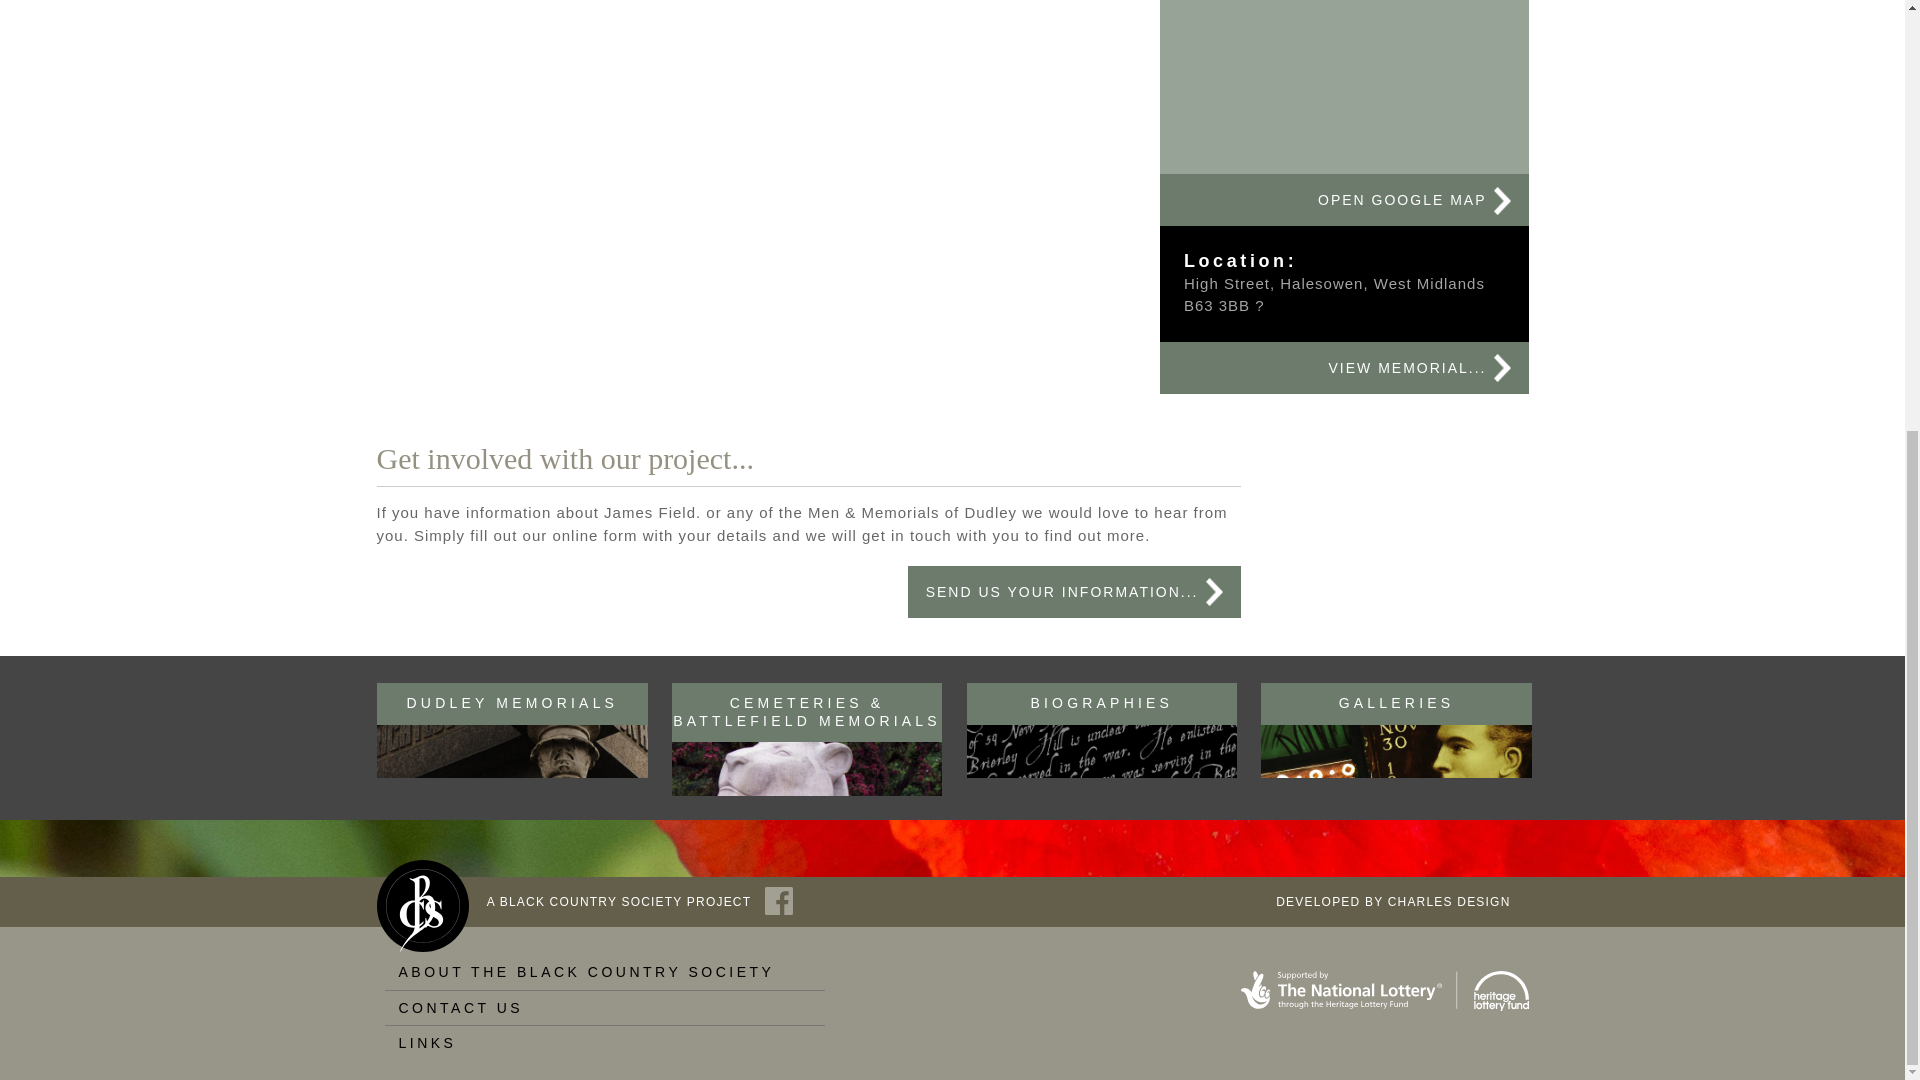  I want to click on A Black Country Society Project, so click(422, 905).